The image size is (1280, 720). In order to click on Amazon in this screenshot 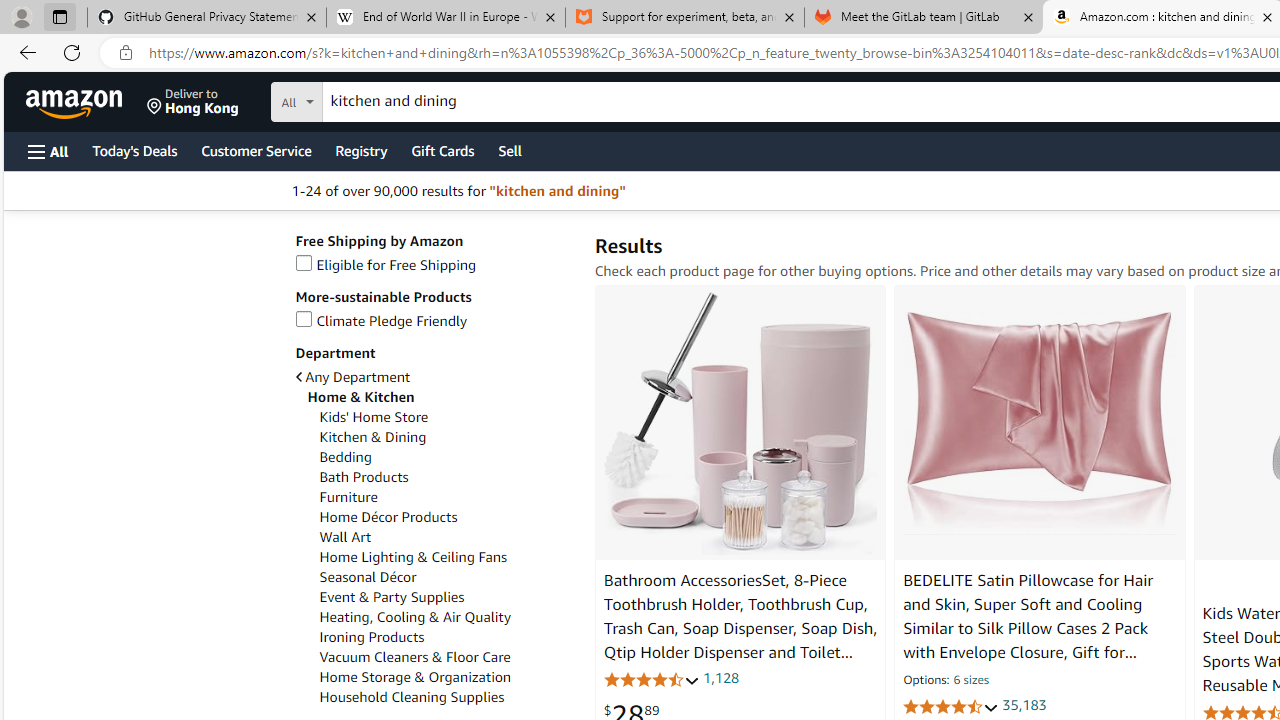, I will do `click(76, 102)`.